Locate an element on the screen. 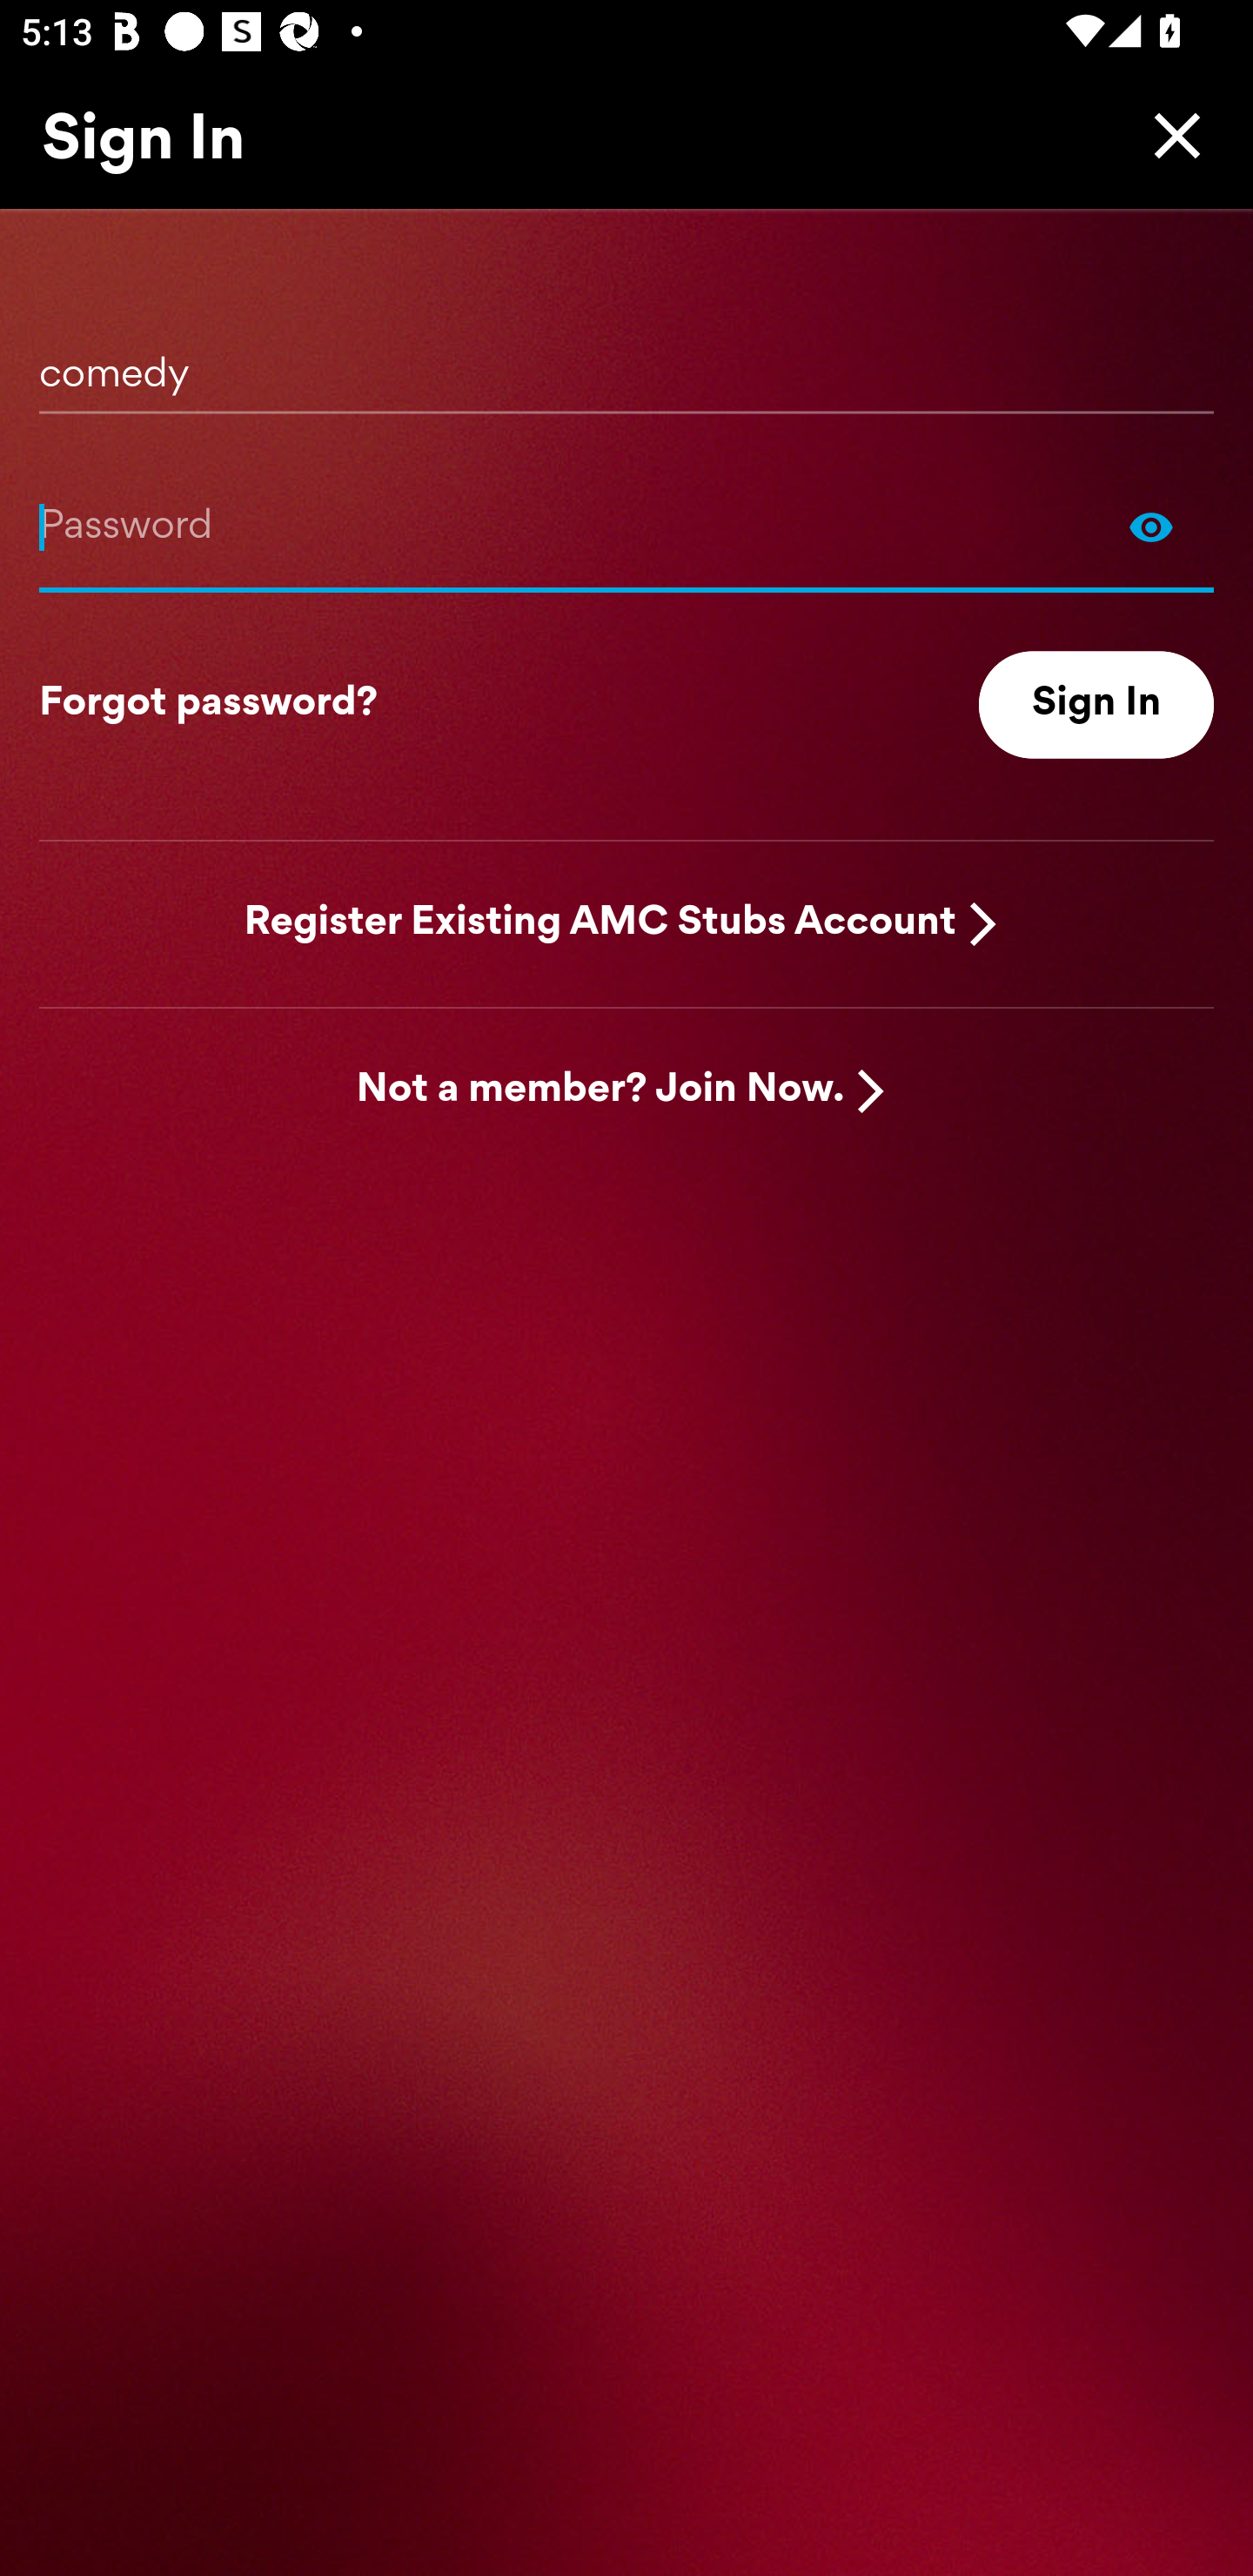 Image resolution: width=1253 pixels, height=2576 pixels. Show Password is located at coordinates (1151, 526).